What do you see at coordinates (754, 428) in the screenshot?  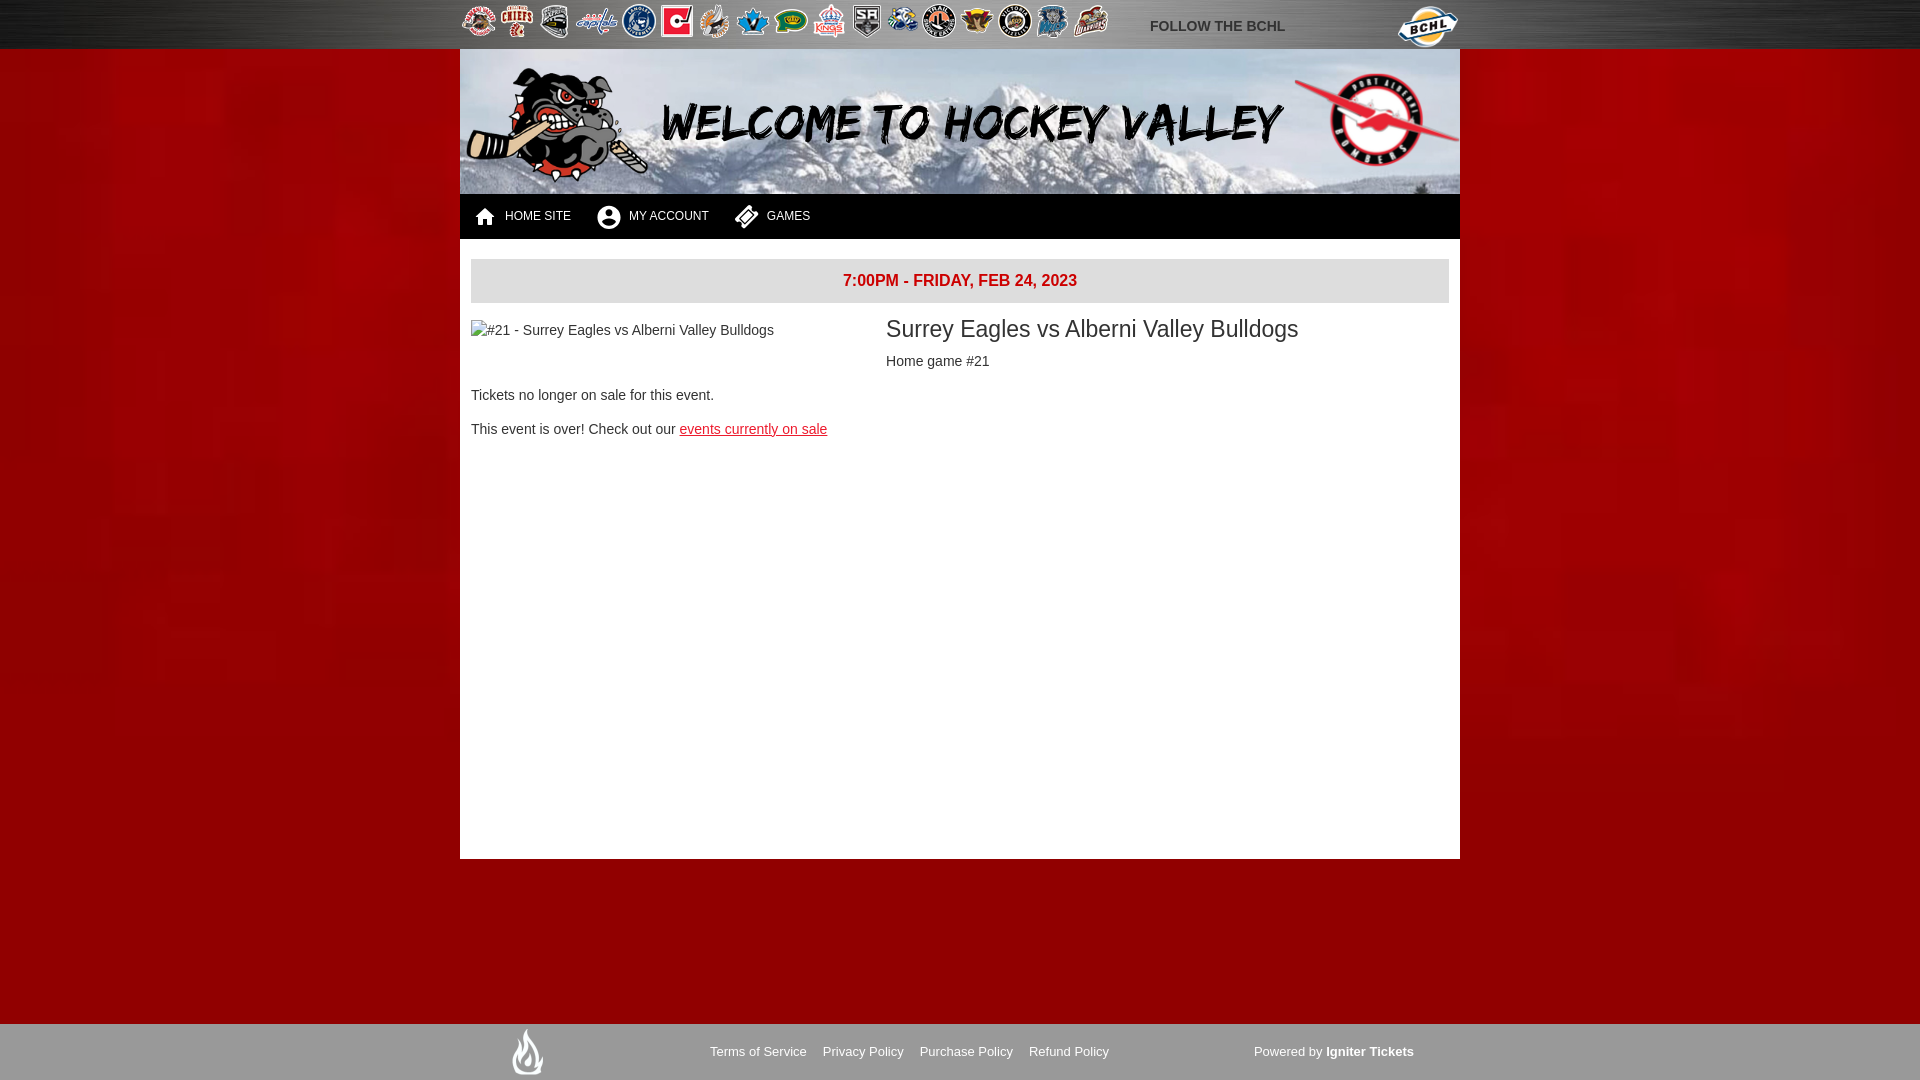 I see `events currently on sale` at bounding box center [754, 428].